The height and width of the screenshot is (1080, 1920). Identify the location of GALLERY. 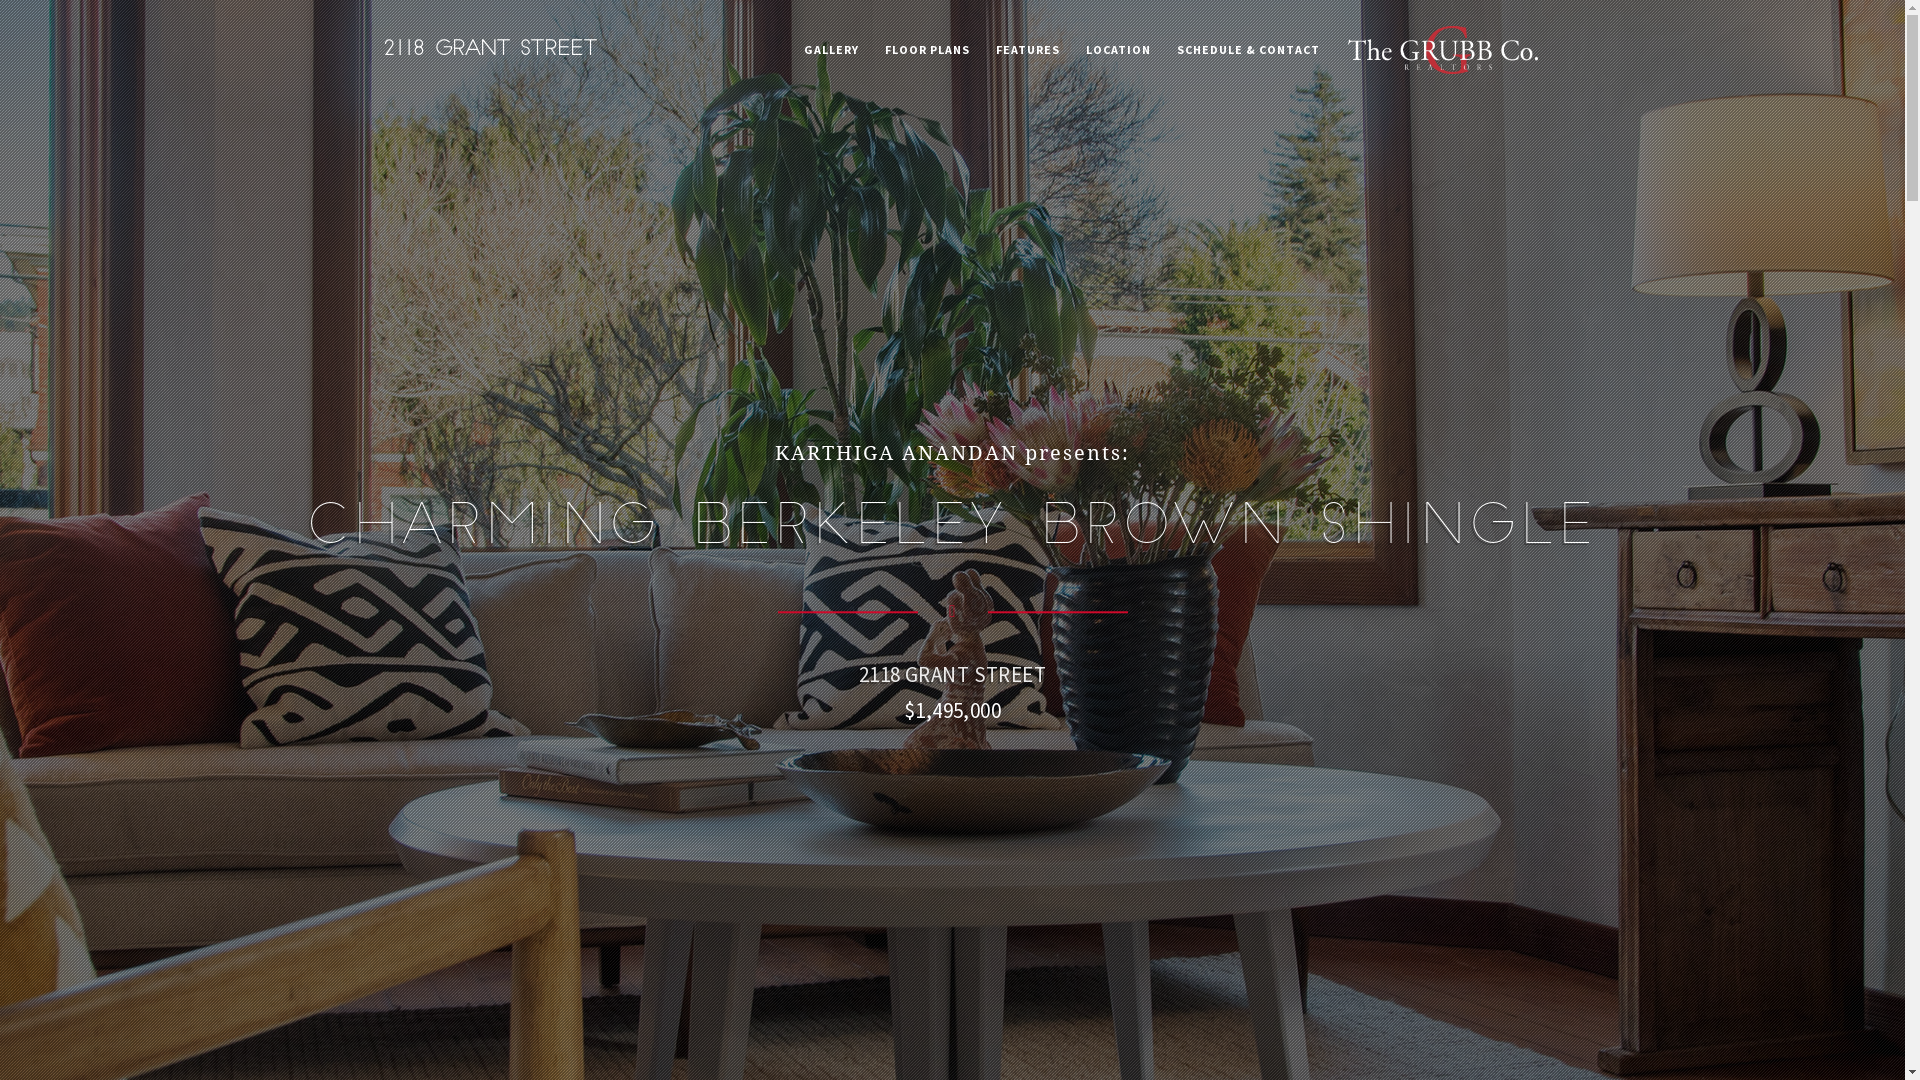
(832, 50).